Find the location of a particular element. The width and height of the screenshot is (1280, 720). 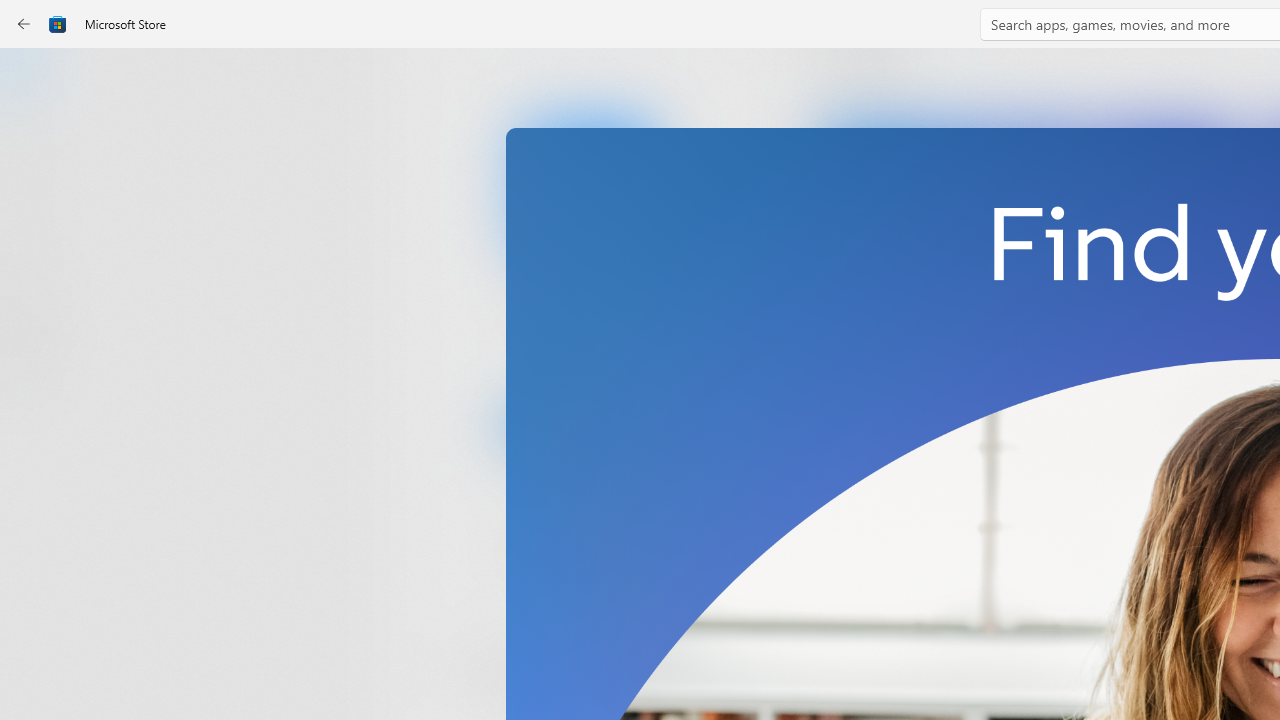

Arcade is located at coordinates (36, 265).